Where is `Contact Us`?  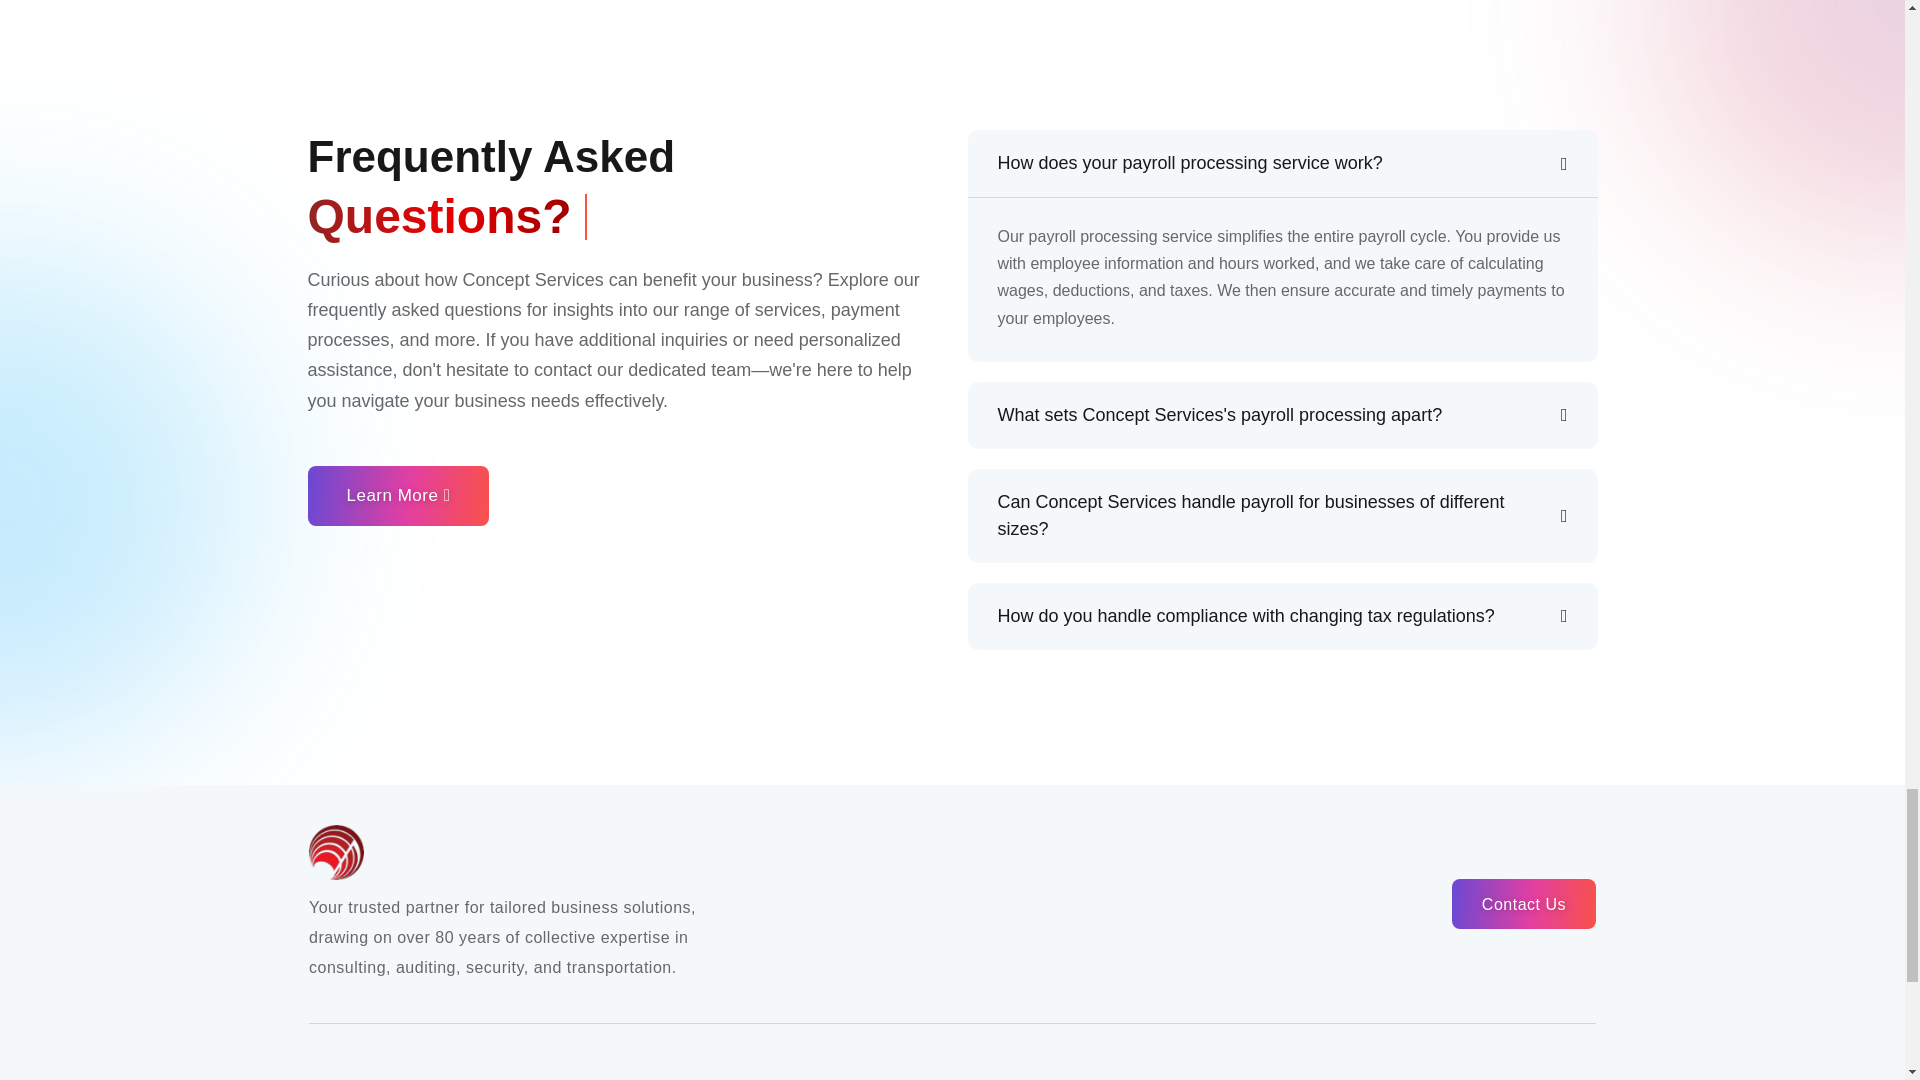
Contact Us is located at coordinates (1523, 904).